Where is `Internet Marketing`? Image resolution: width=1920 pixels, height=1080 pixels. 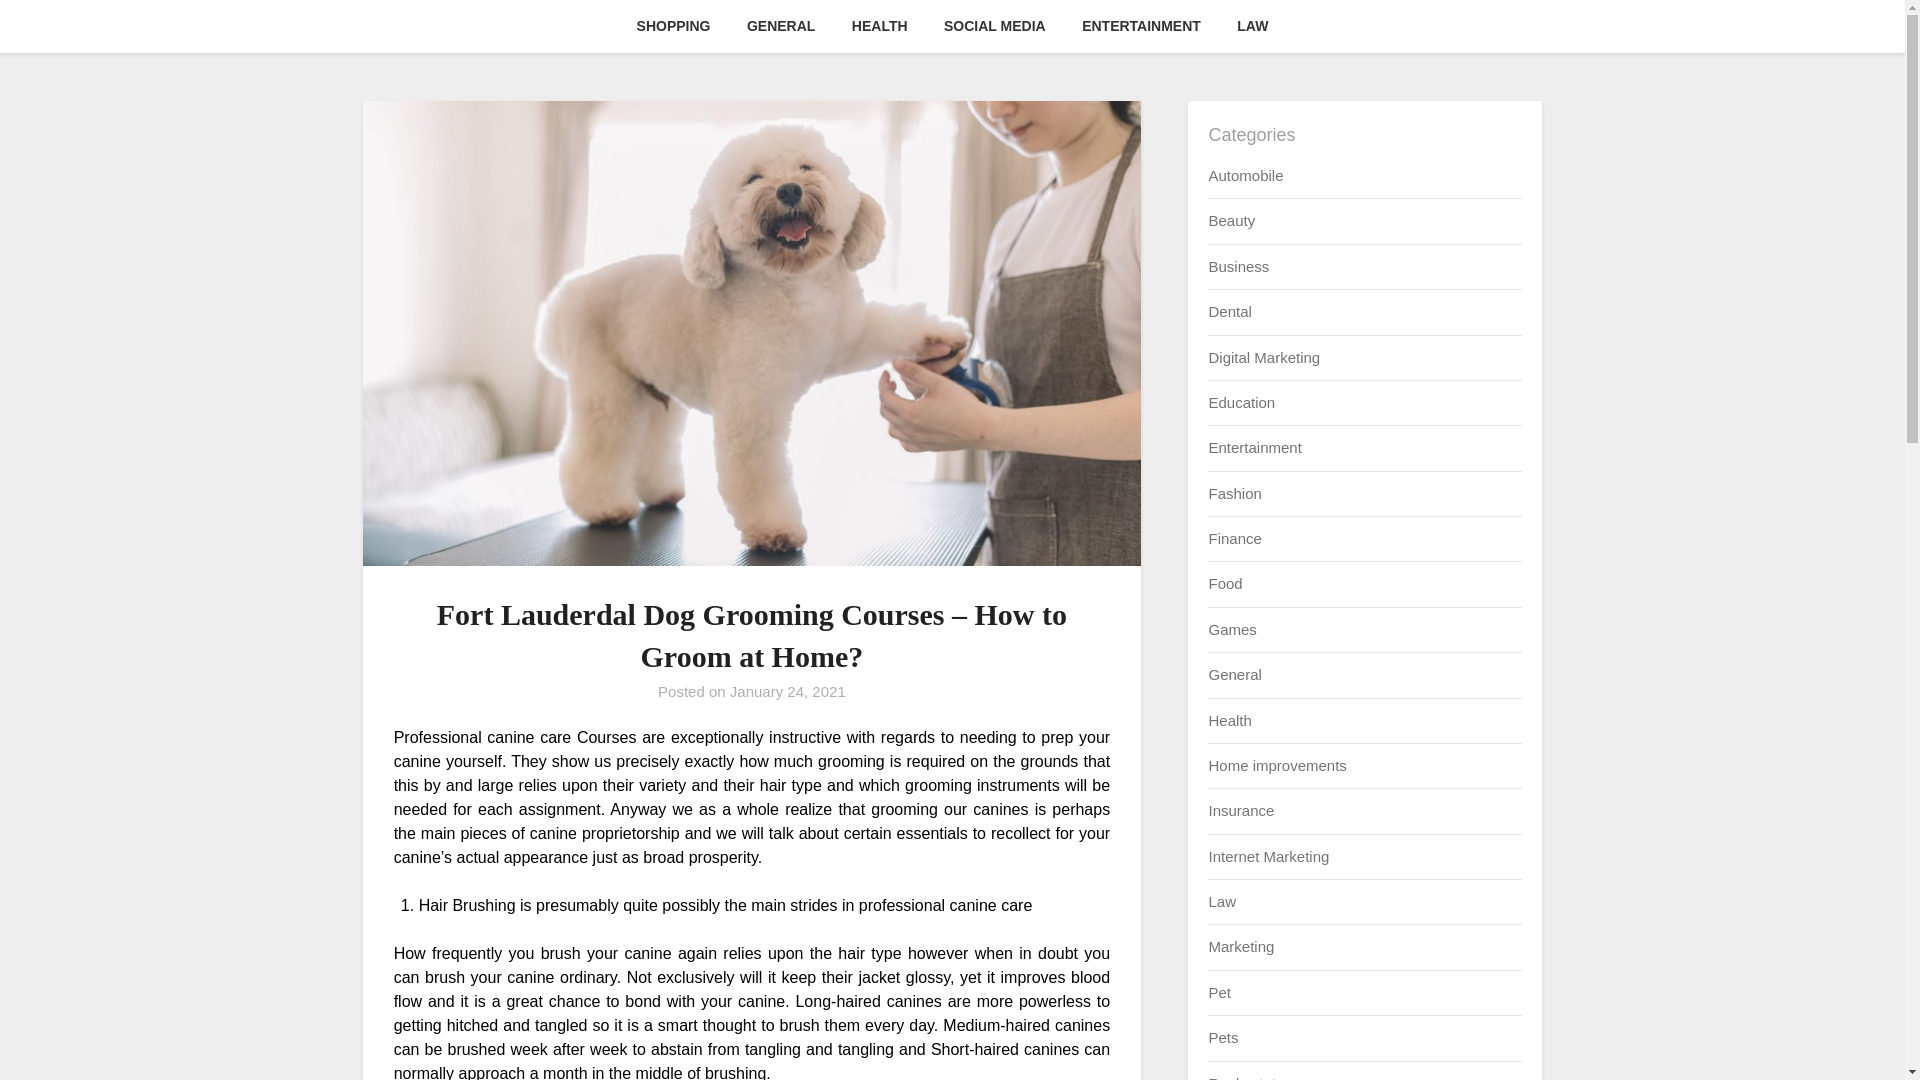
Internet Marketing is located at coordinates (1268, 856).